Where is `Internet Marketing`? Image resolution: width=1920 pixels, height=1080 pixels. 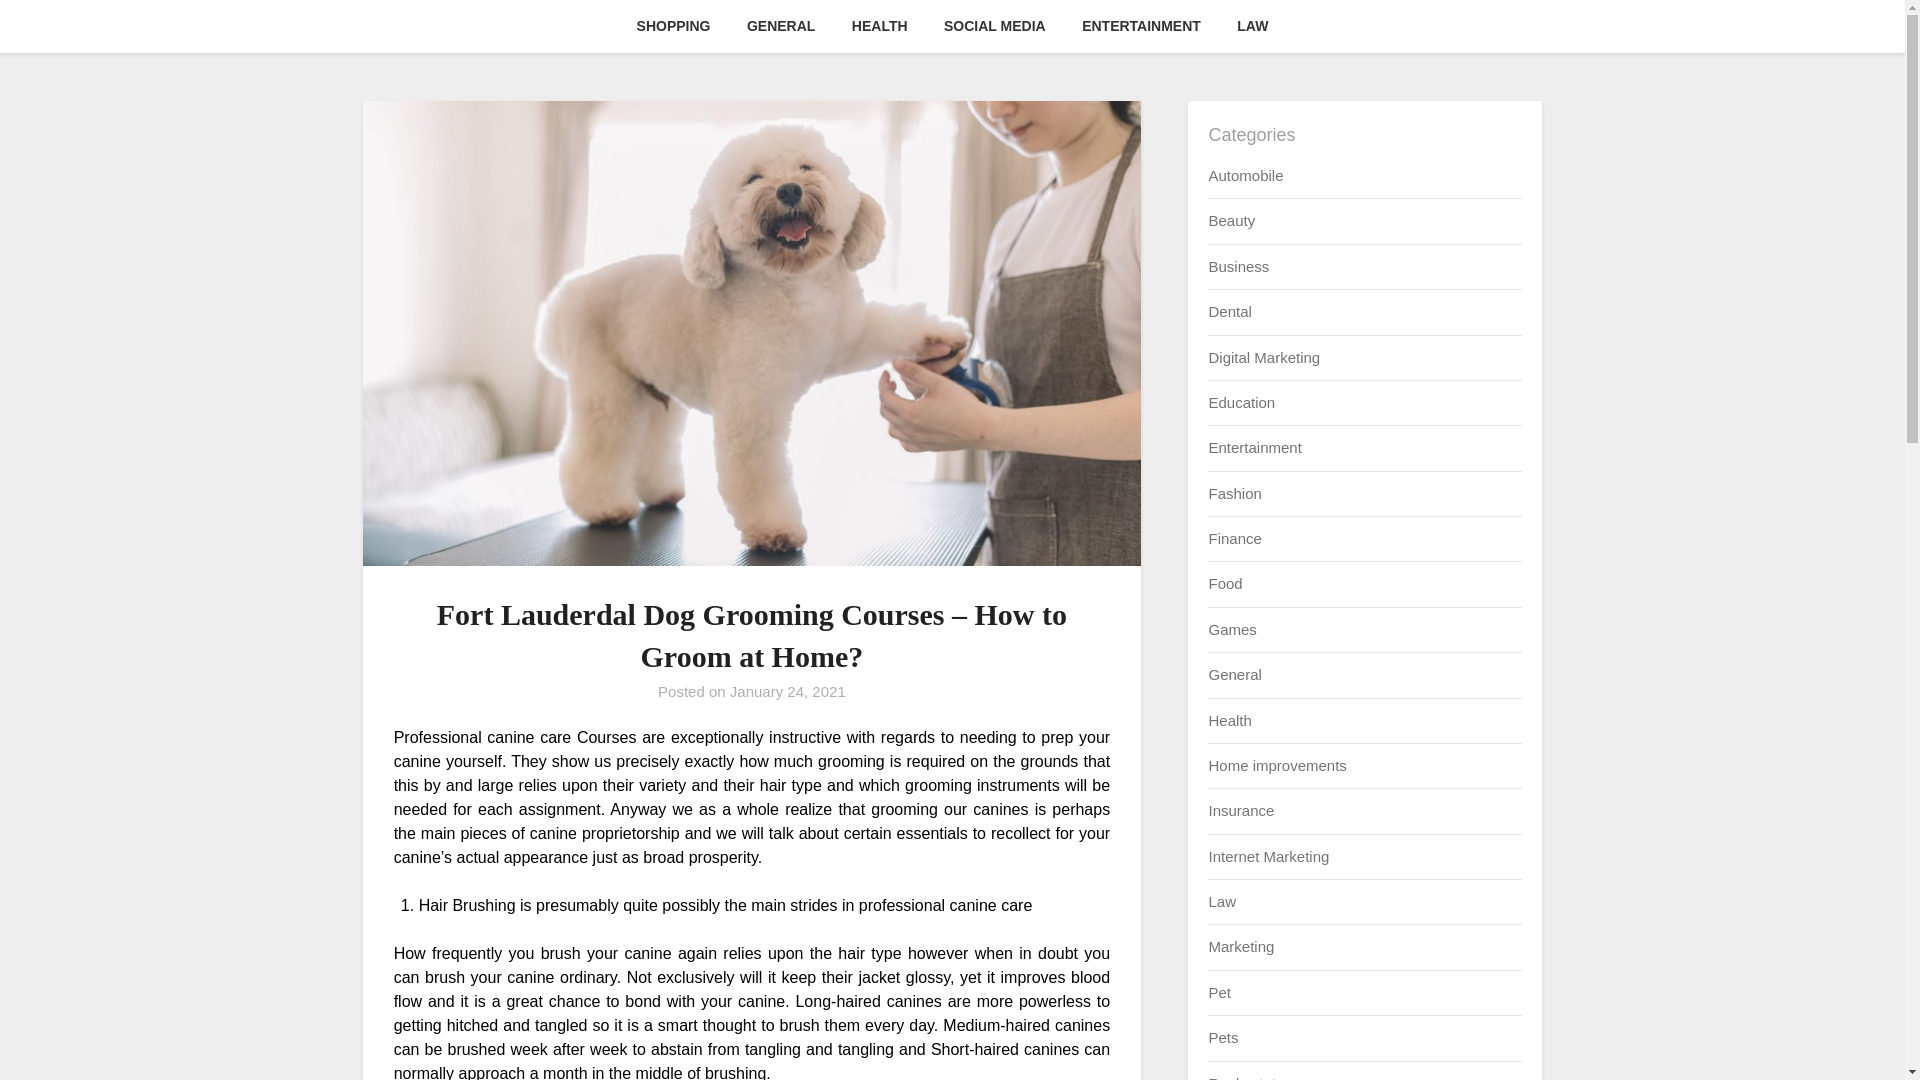
Internet Marketing is located at coordinates (1268, 856).